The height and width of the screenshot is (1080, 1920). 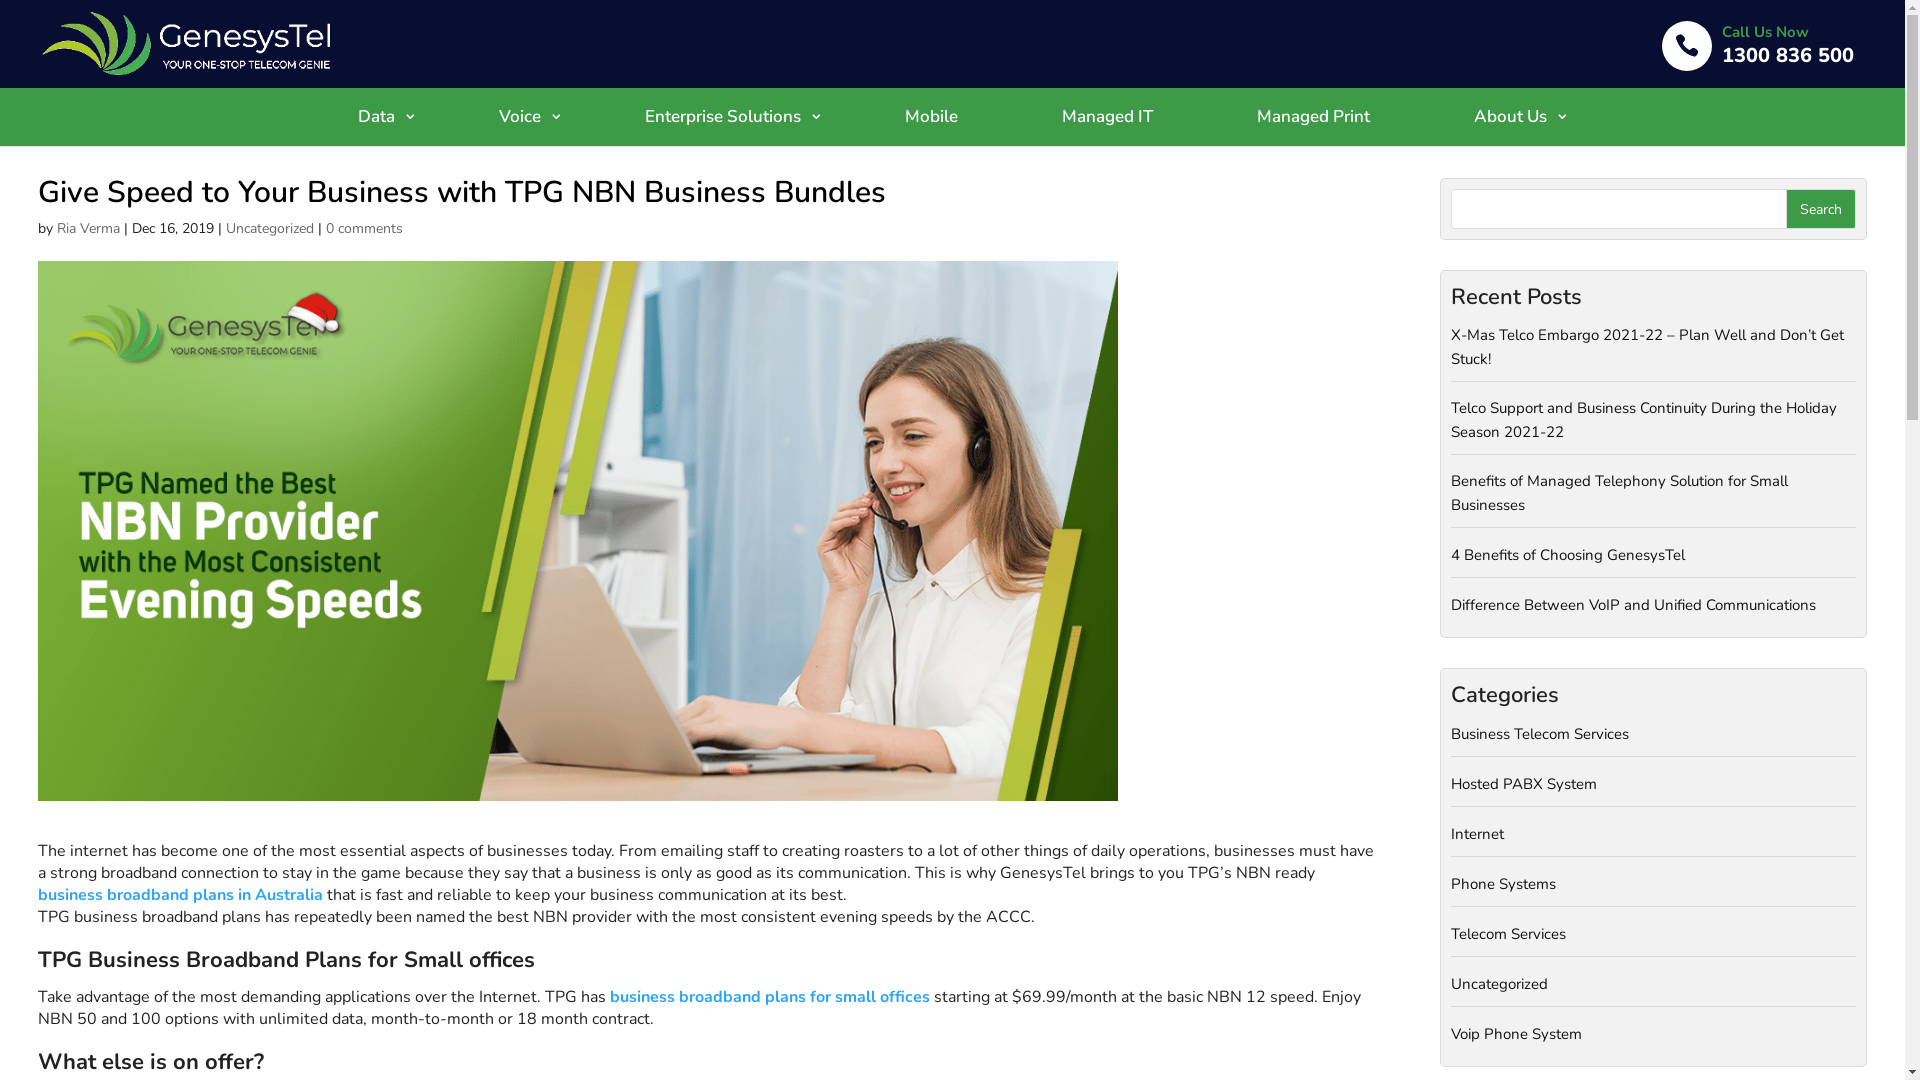 I want to click on Uncategorized, so click(x=1654, y=990).